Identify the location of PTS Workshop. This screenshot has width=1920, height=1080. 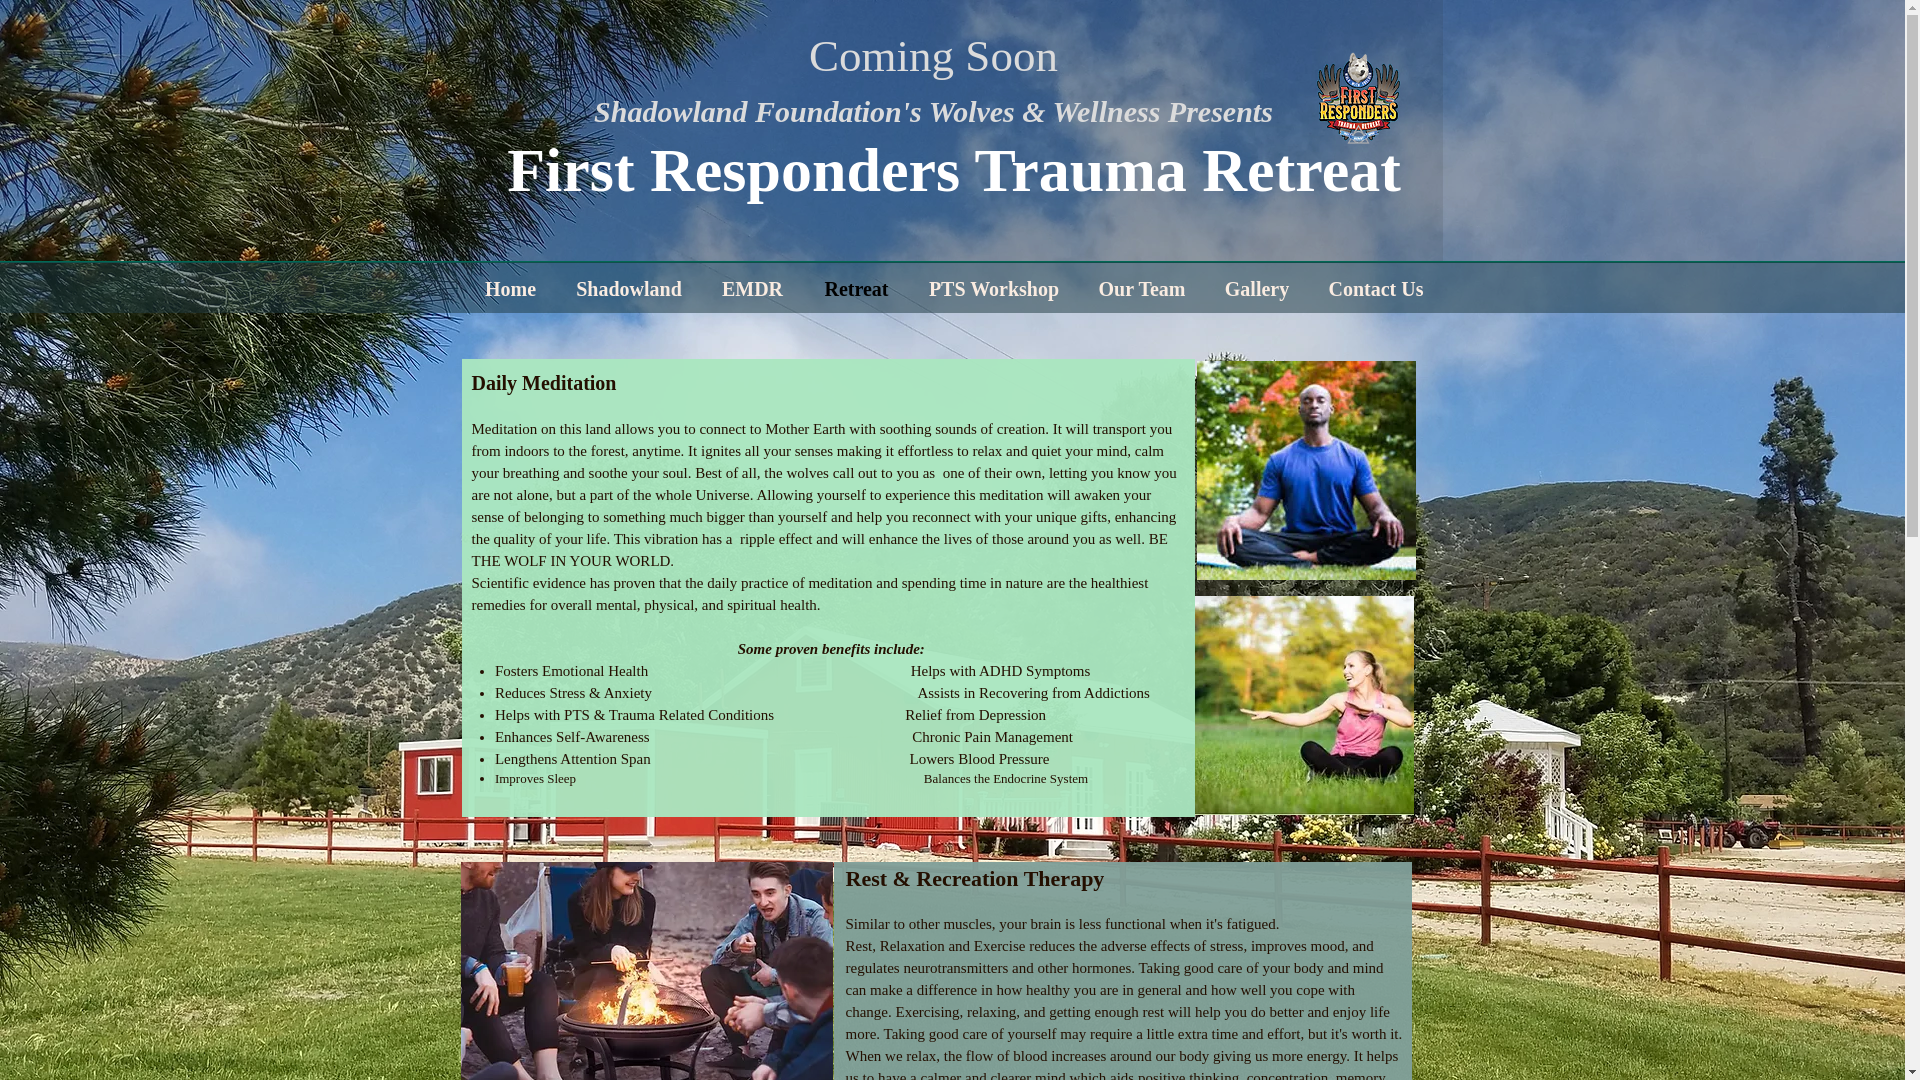
(994, 288).